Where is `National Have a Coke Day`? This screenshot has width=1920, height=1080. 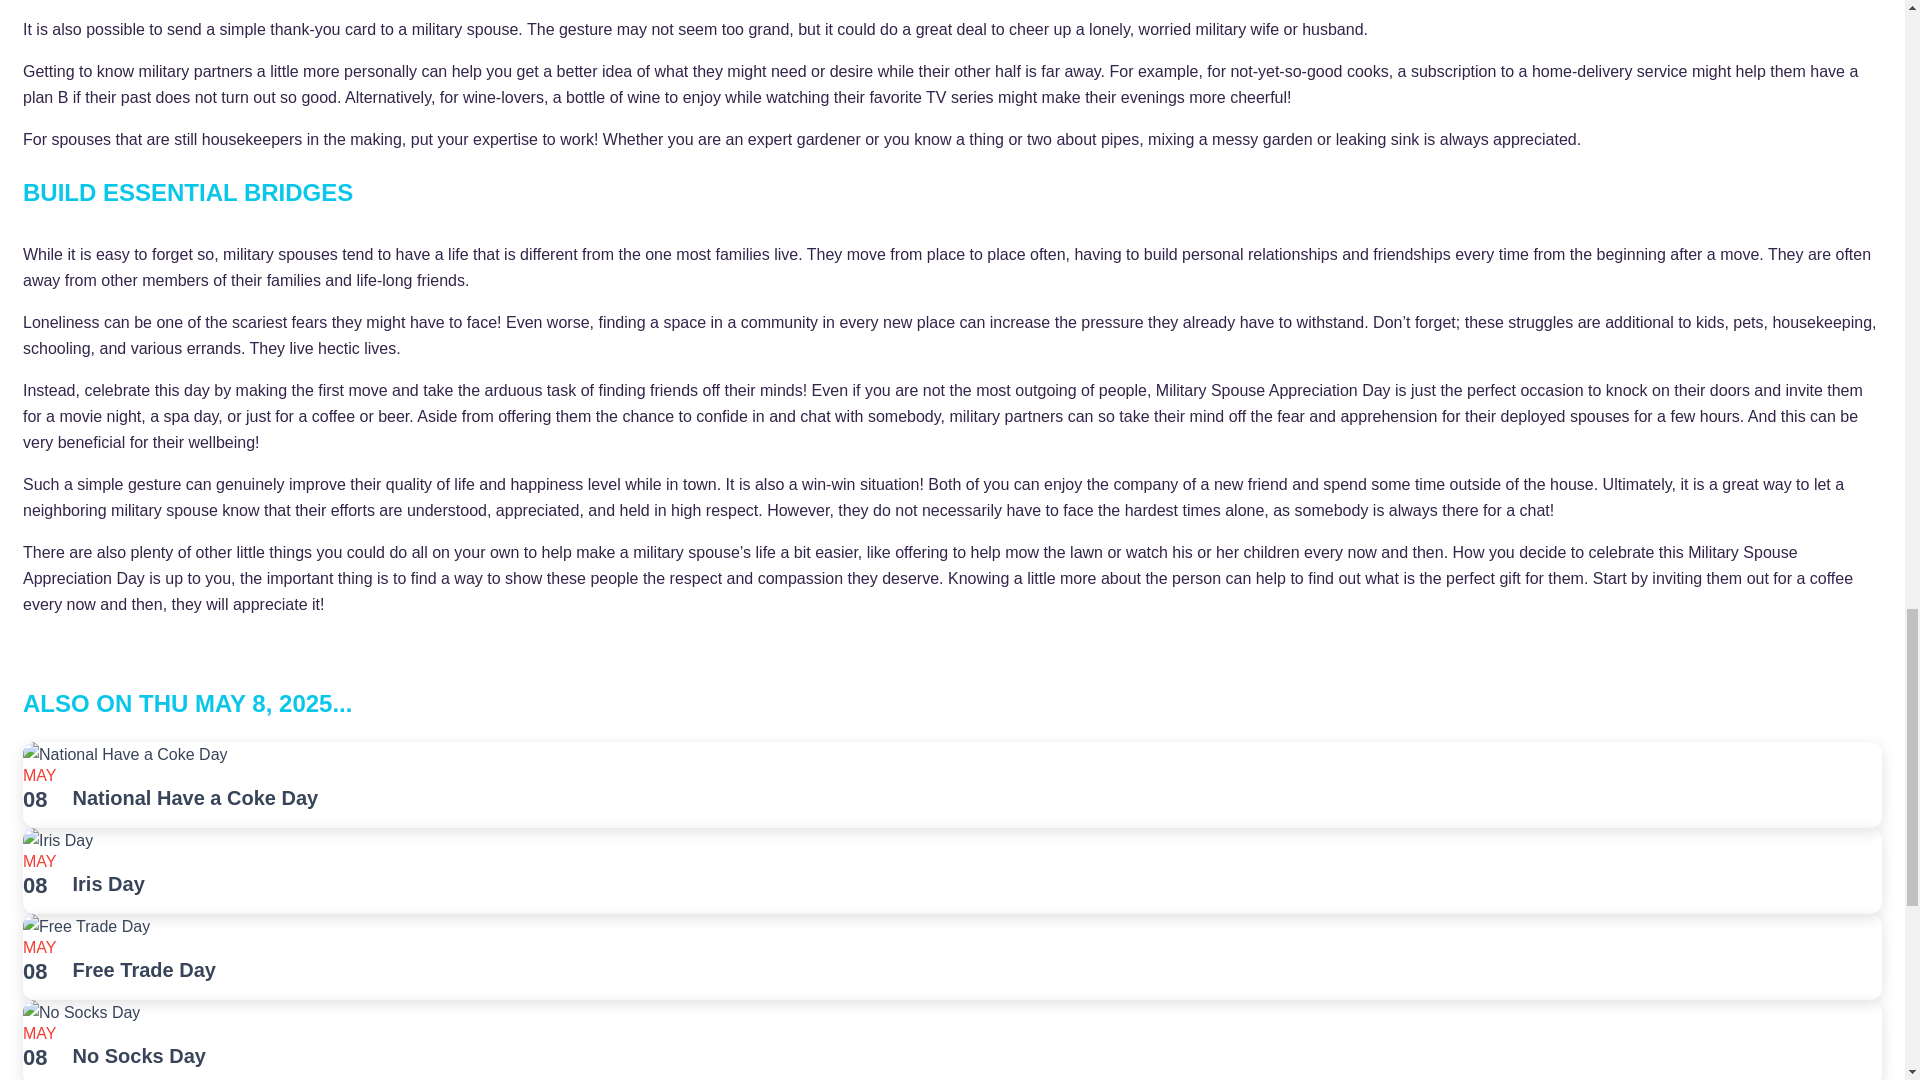
National Have a Coke Day is located at coordinates (195, 798).